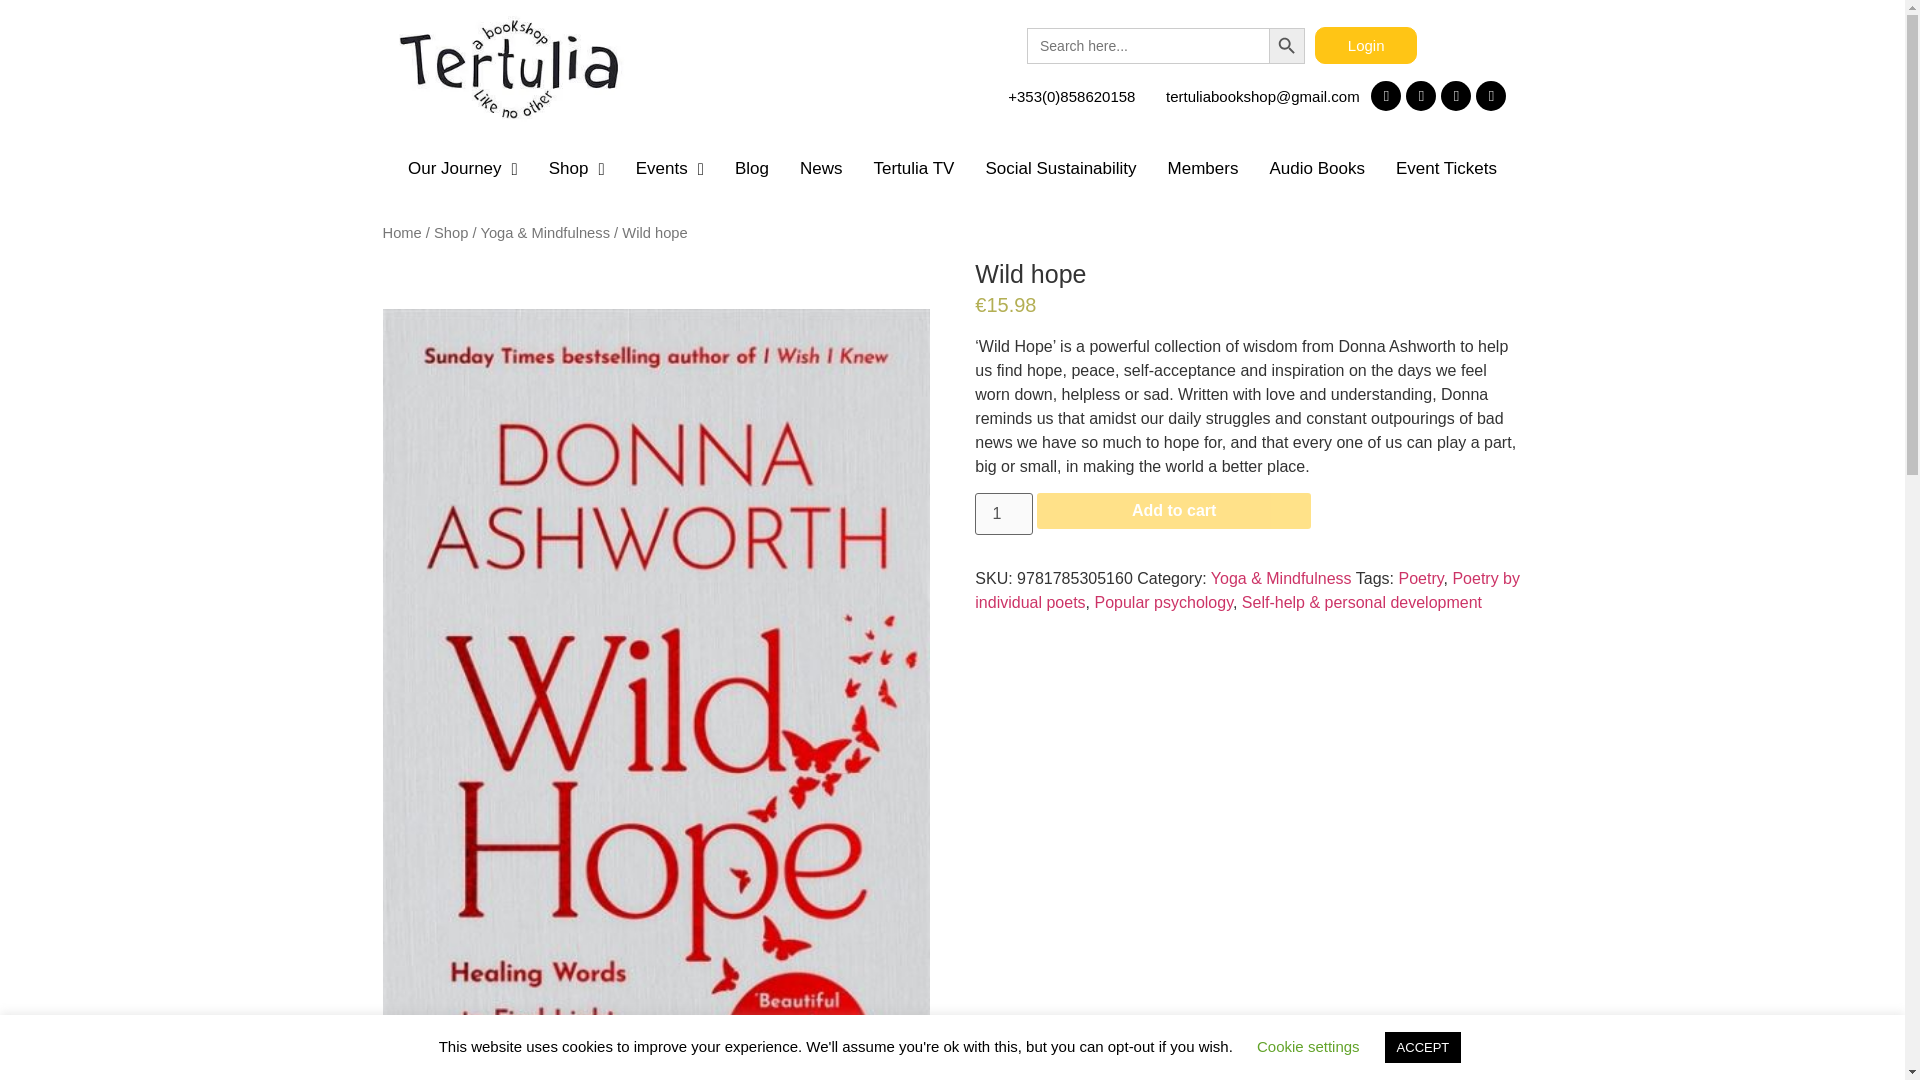  What do you see at coordinates (1060, 168) in the screenshot?
I see `Social Sustainability` at bounding box center [1060, 168].